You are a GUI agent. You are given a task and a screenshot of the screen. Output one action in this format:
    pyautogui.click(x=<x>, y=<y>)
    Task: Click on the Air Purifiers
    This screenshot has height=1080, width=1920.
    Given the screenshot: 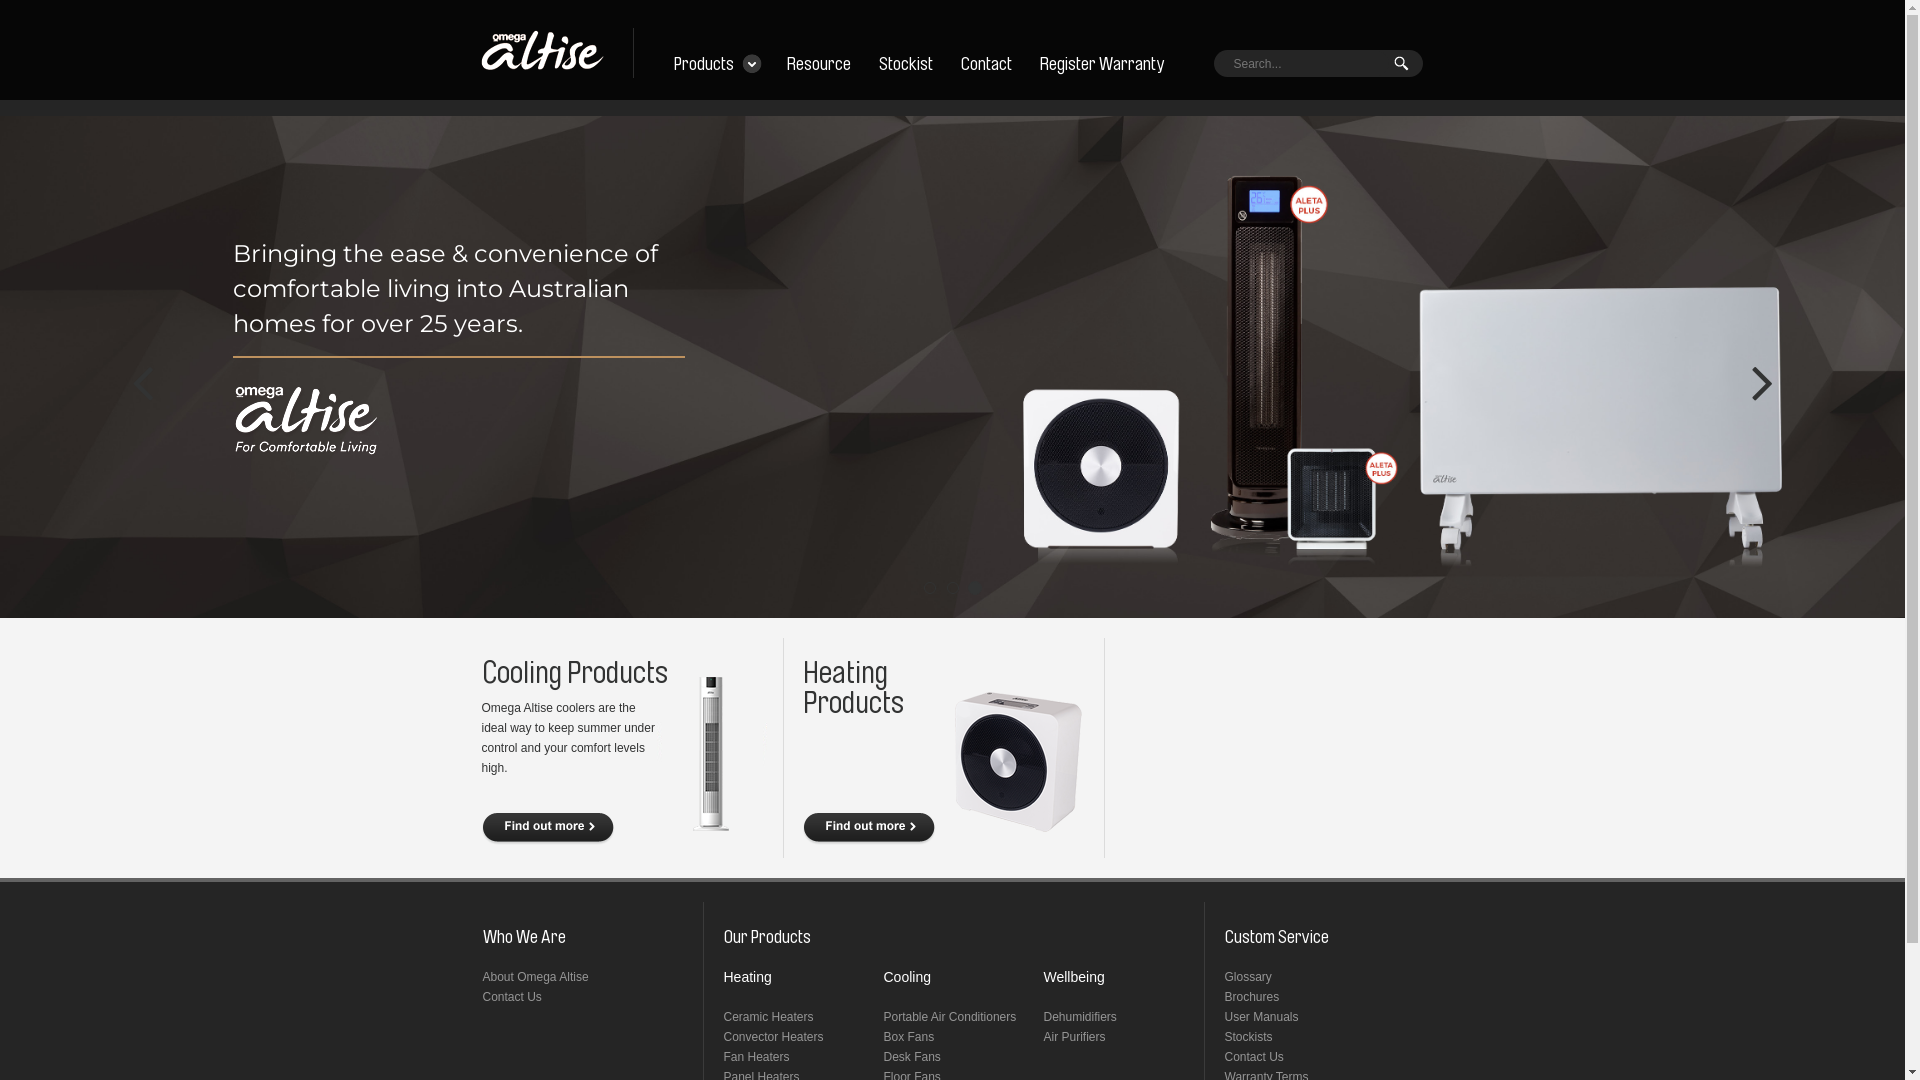 What is the action you would take?
    pyautogui.click(x=1075, y=1037)
    